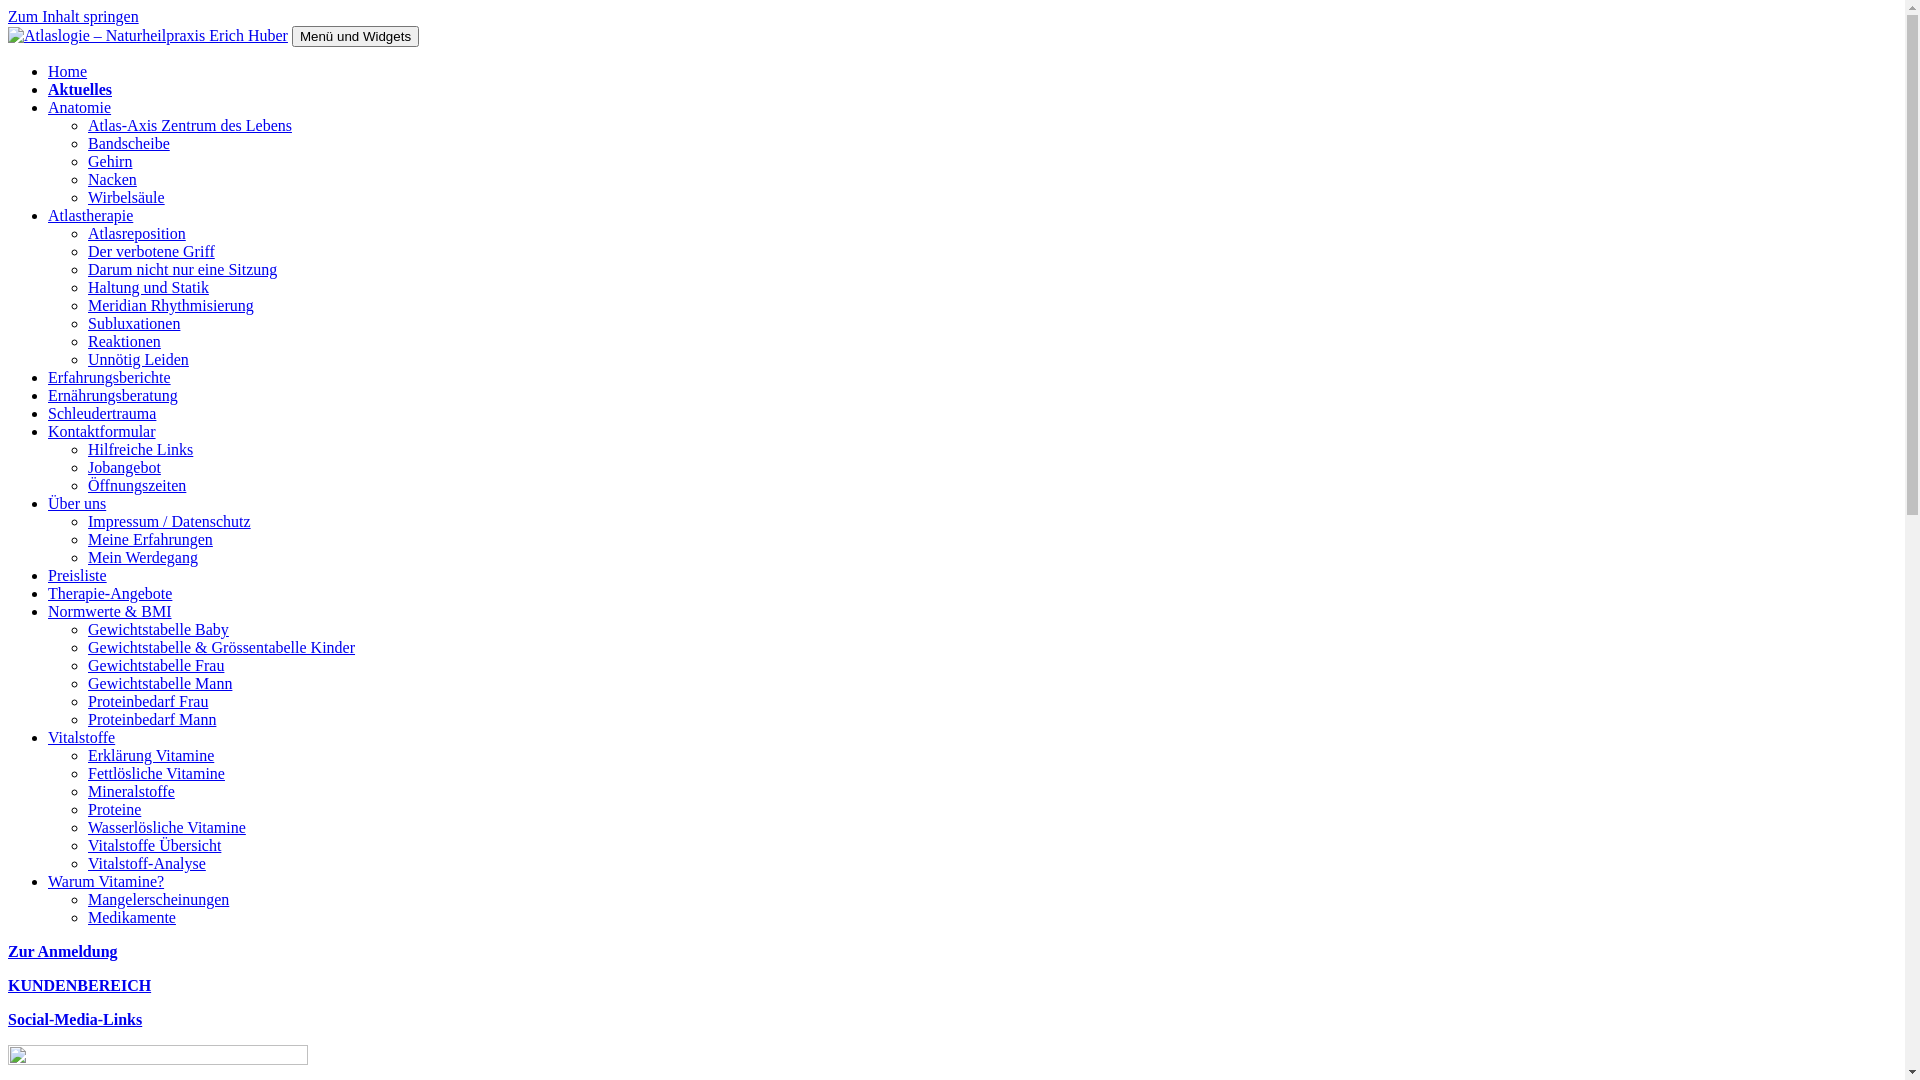 Image resolution: width=1920 pixels, height=1080 pixels. What do you see at coordinates (80, 108) in the screenshot?
I see `Anatomie` at bounding box center [80, 108].